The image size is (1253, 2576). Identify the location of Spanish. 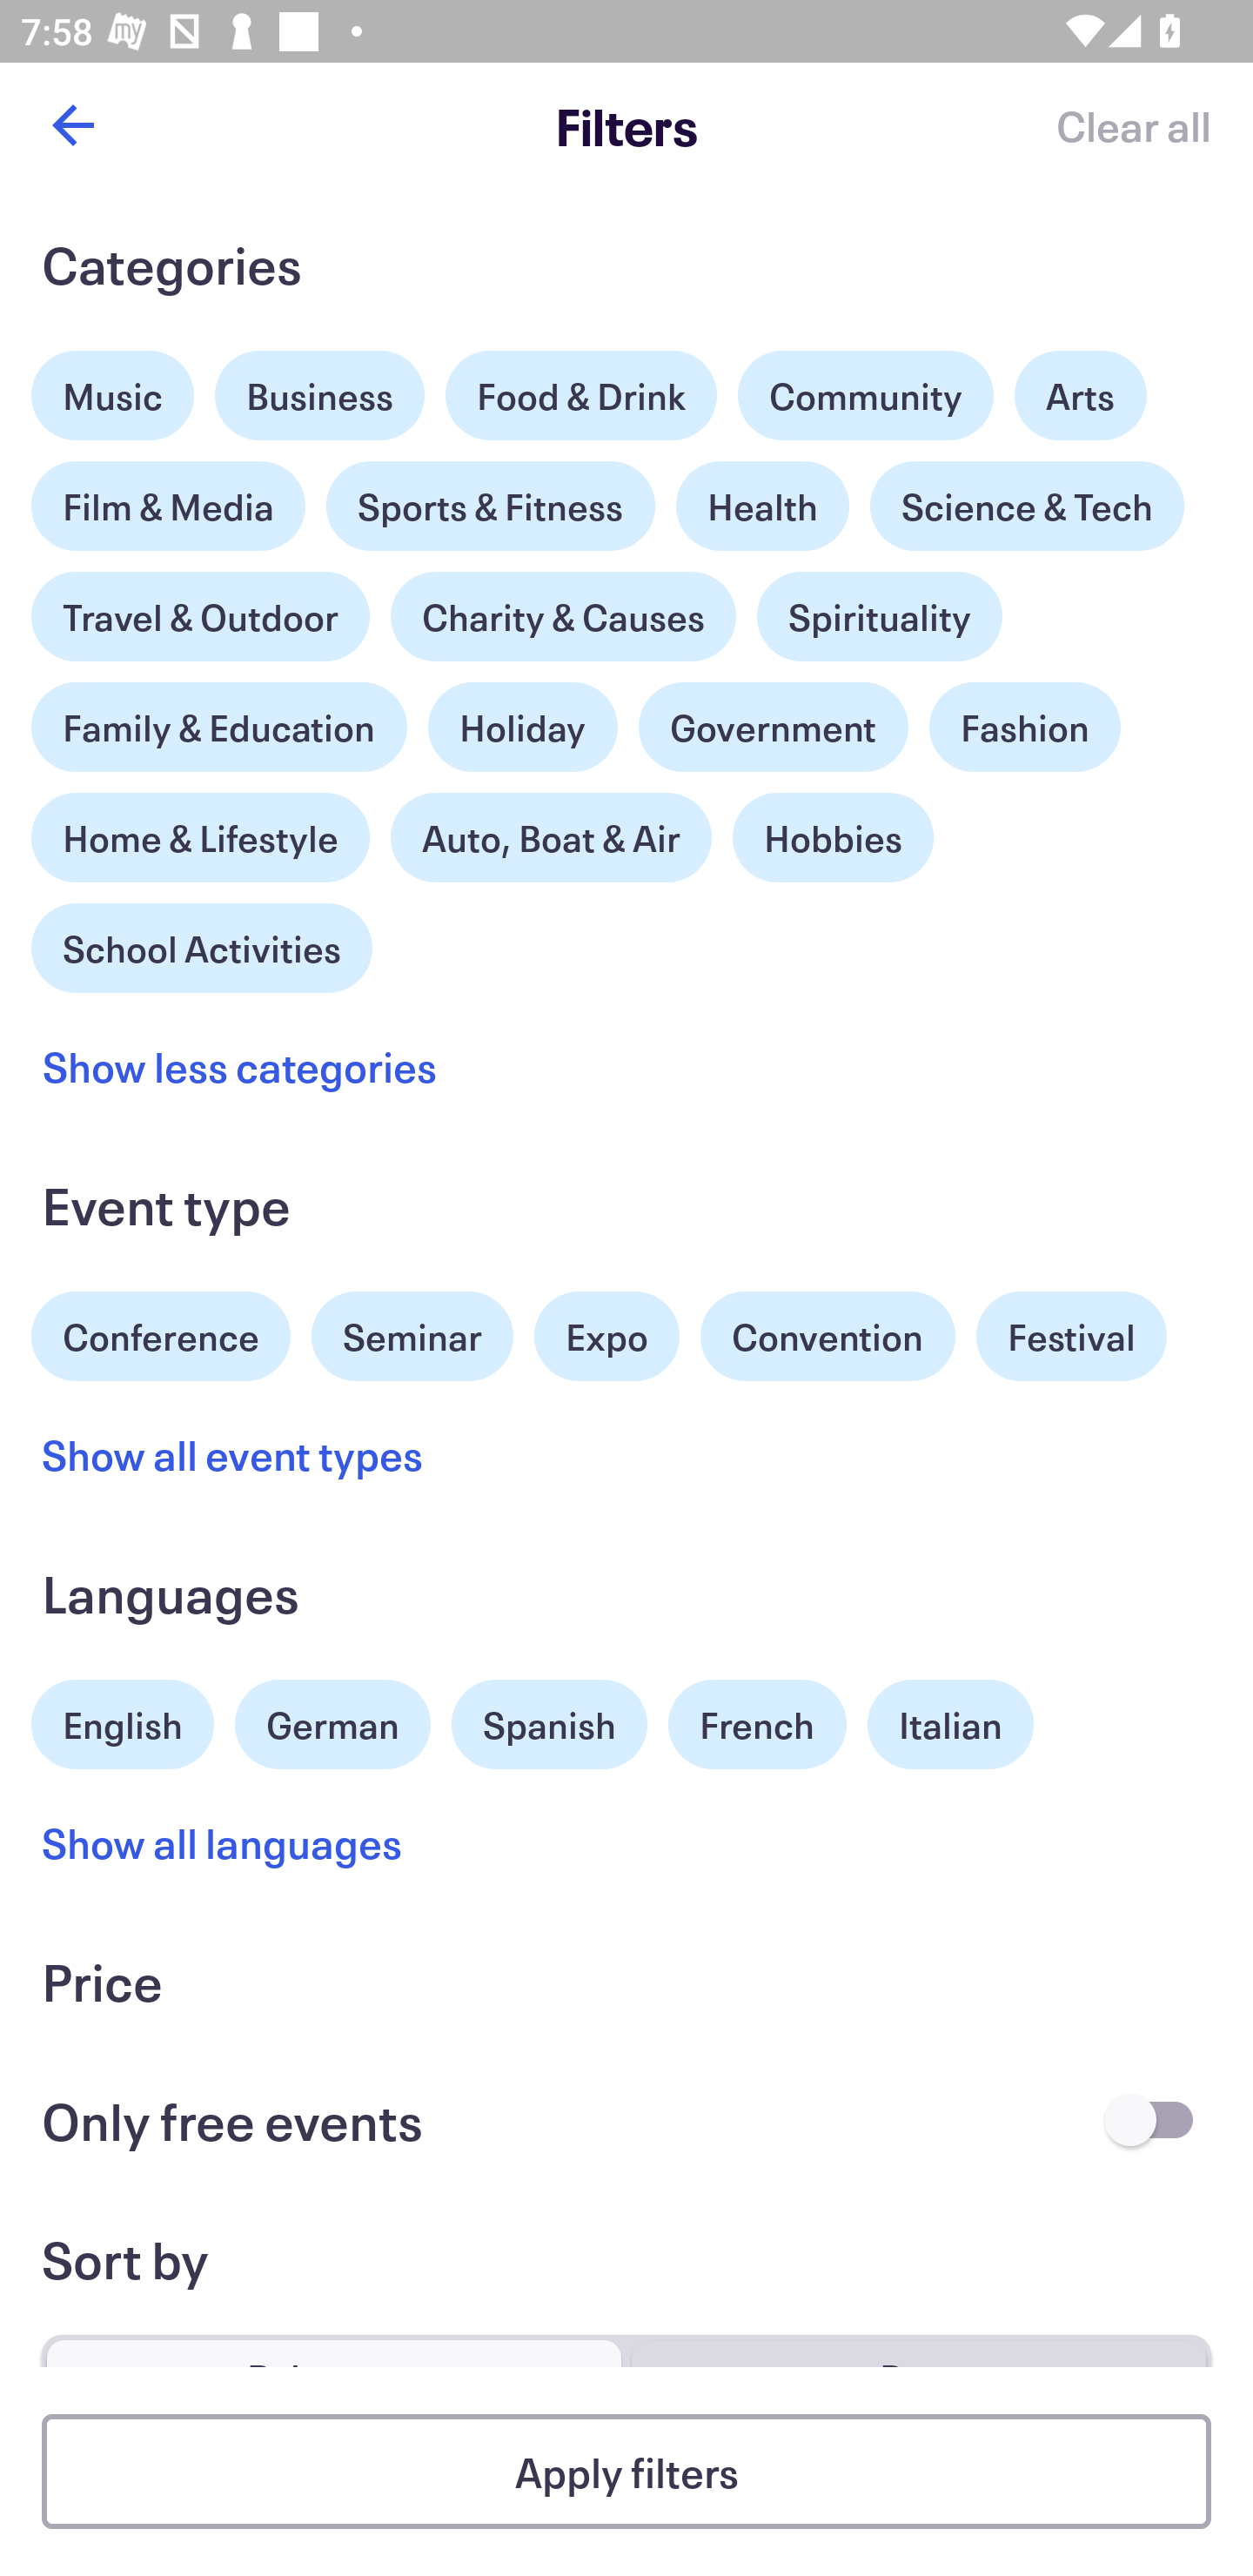
(549, 1725).